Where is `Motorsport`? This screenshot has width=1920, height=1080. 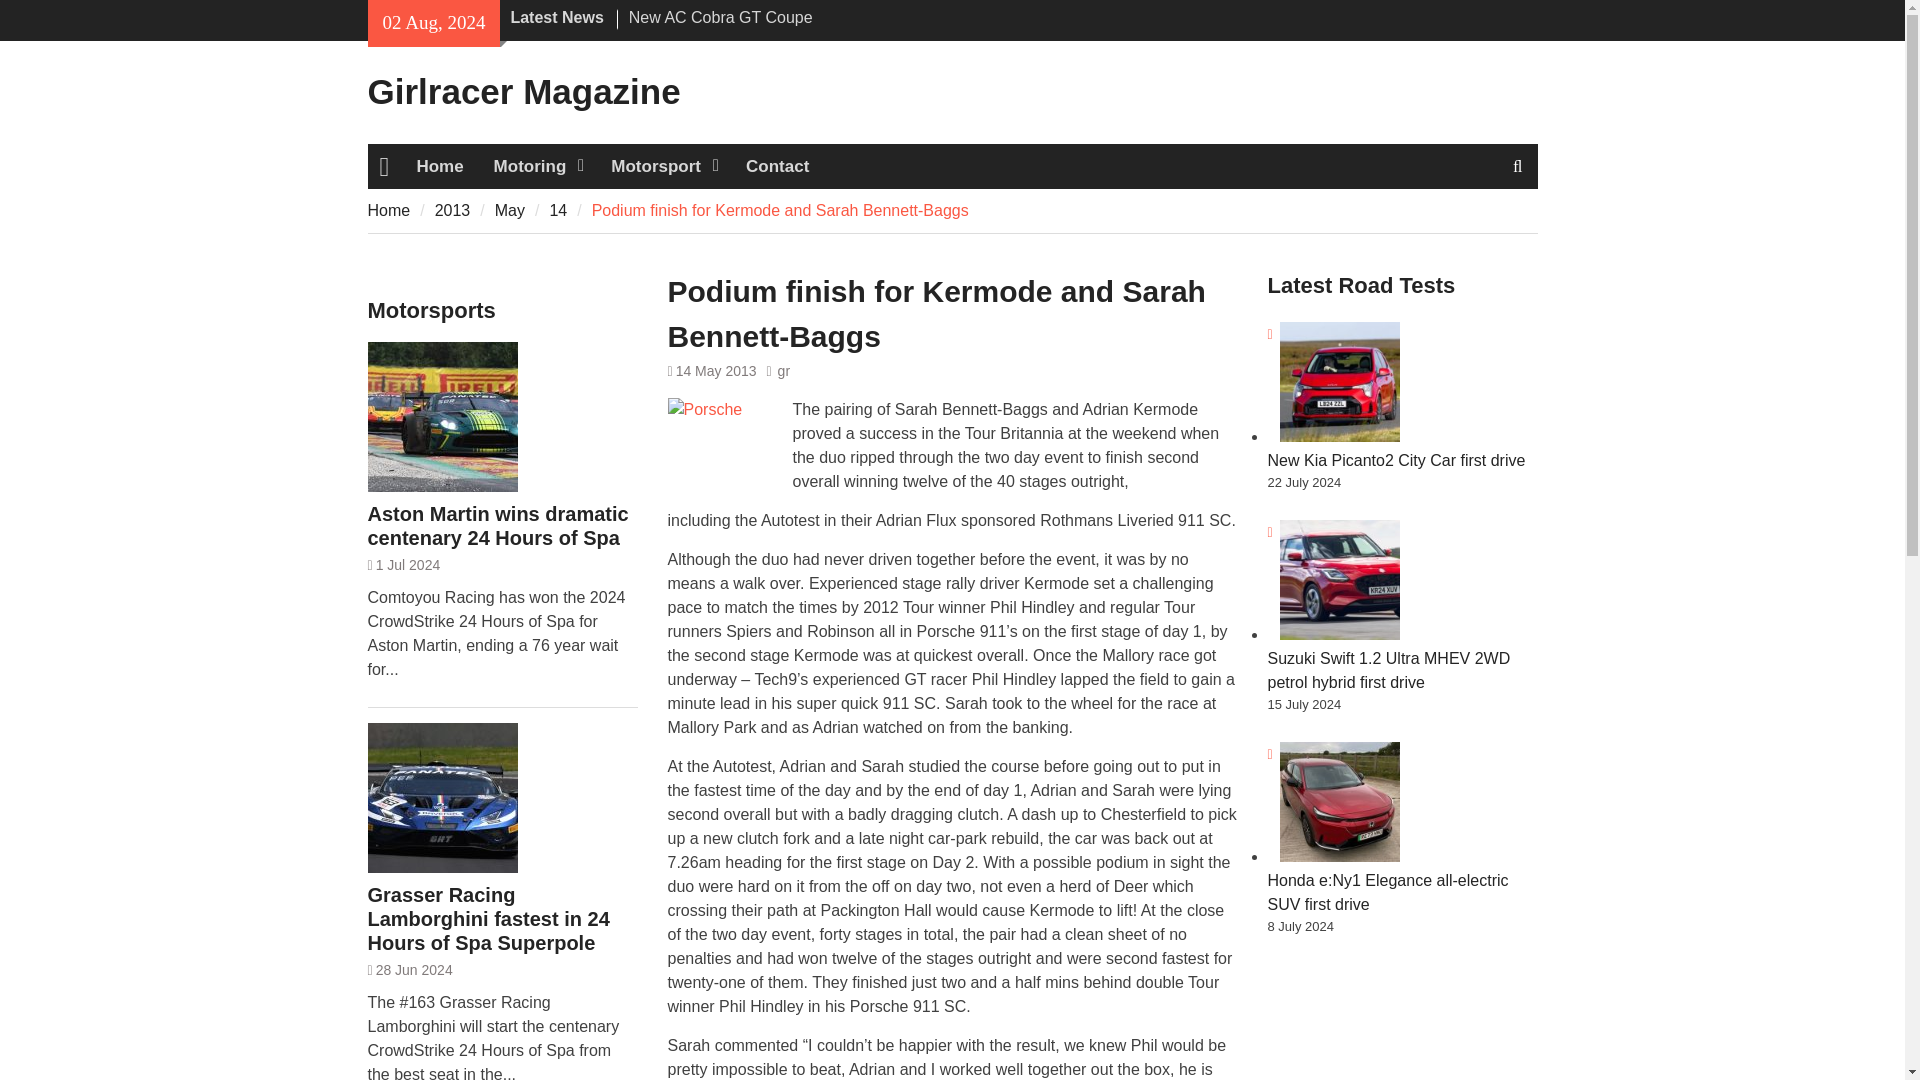
Motorsport is located at coordinates (663, 166).